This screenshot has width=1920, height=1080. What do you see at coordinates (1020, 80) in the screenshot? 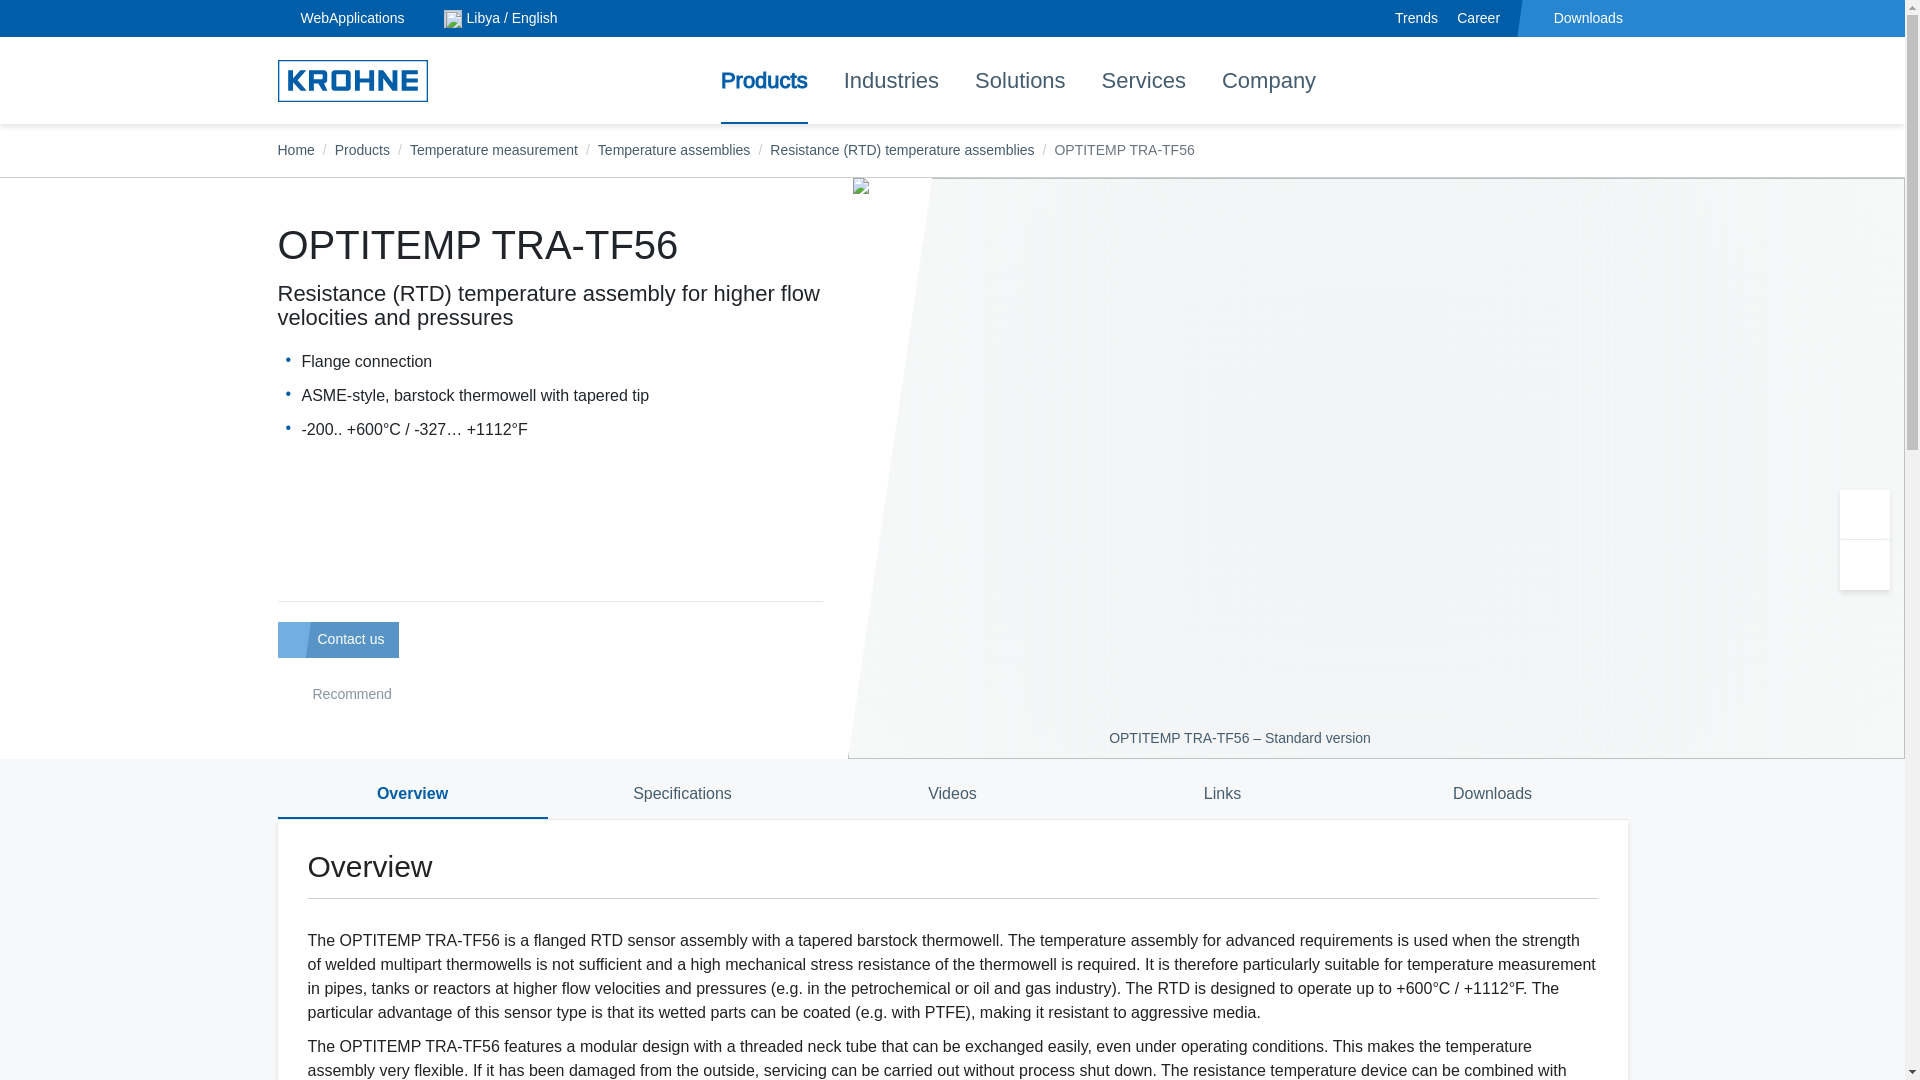
I see `Solutions` at bounding box center [1020, 80].